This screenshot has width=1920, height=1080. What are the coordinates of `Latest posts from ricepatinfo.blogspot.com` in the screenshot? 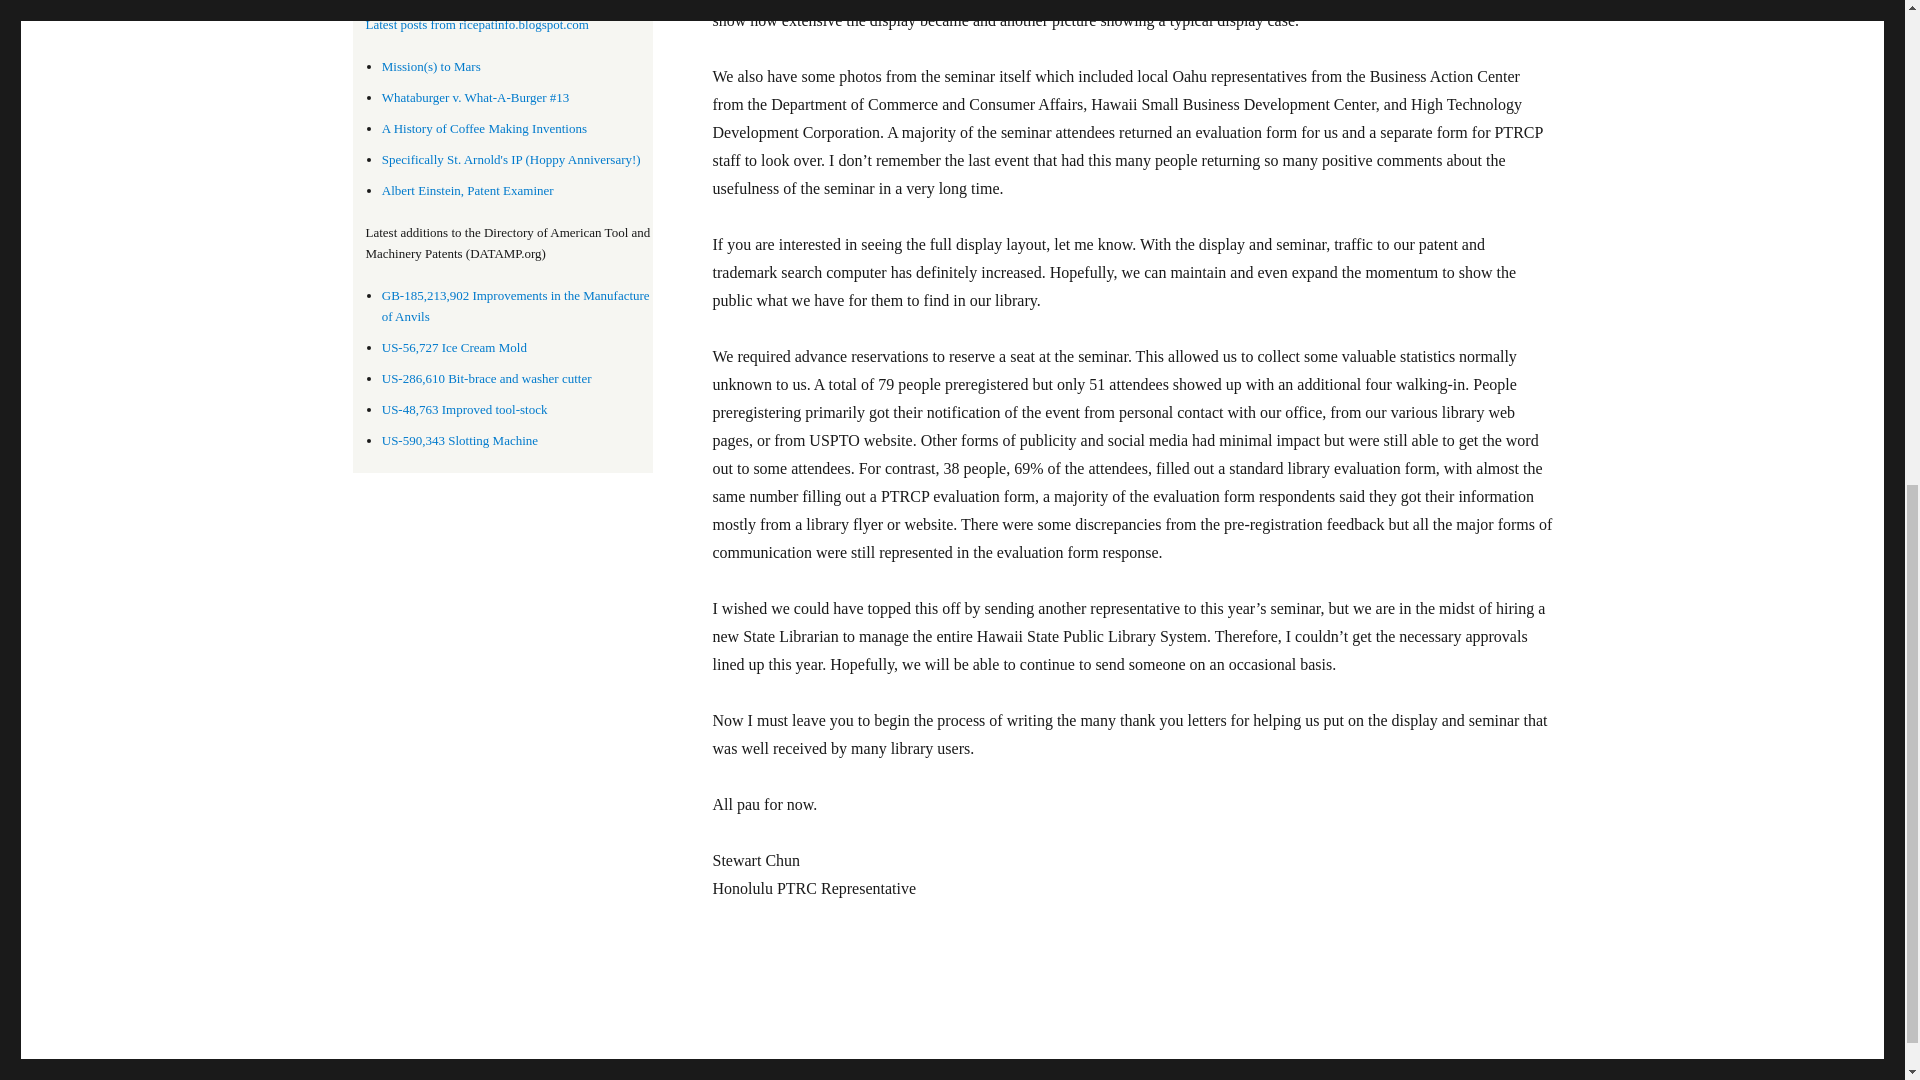 It's located at (509, 25).